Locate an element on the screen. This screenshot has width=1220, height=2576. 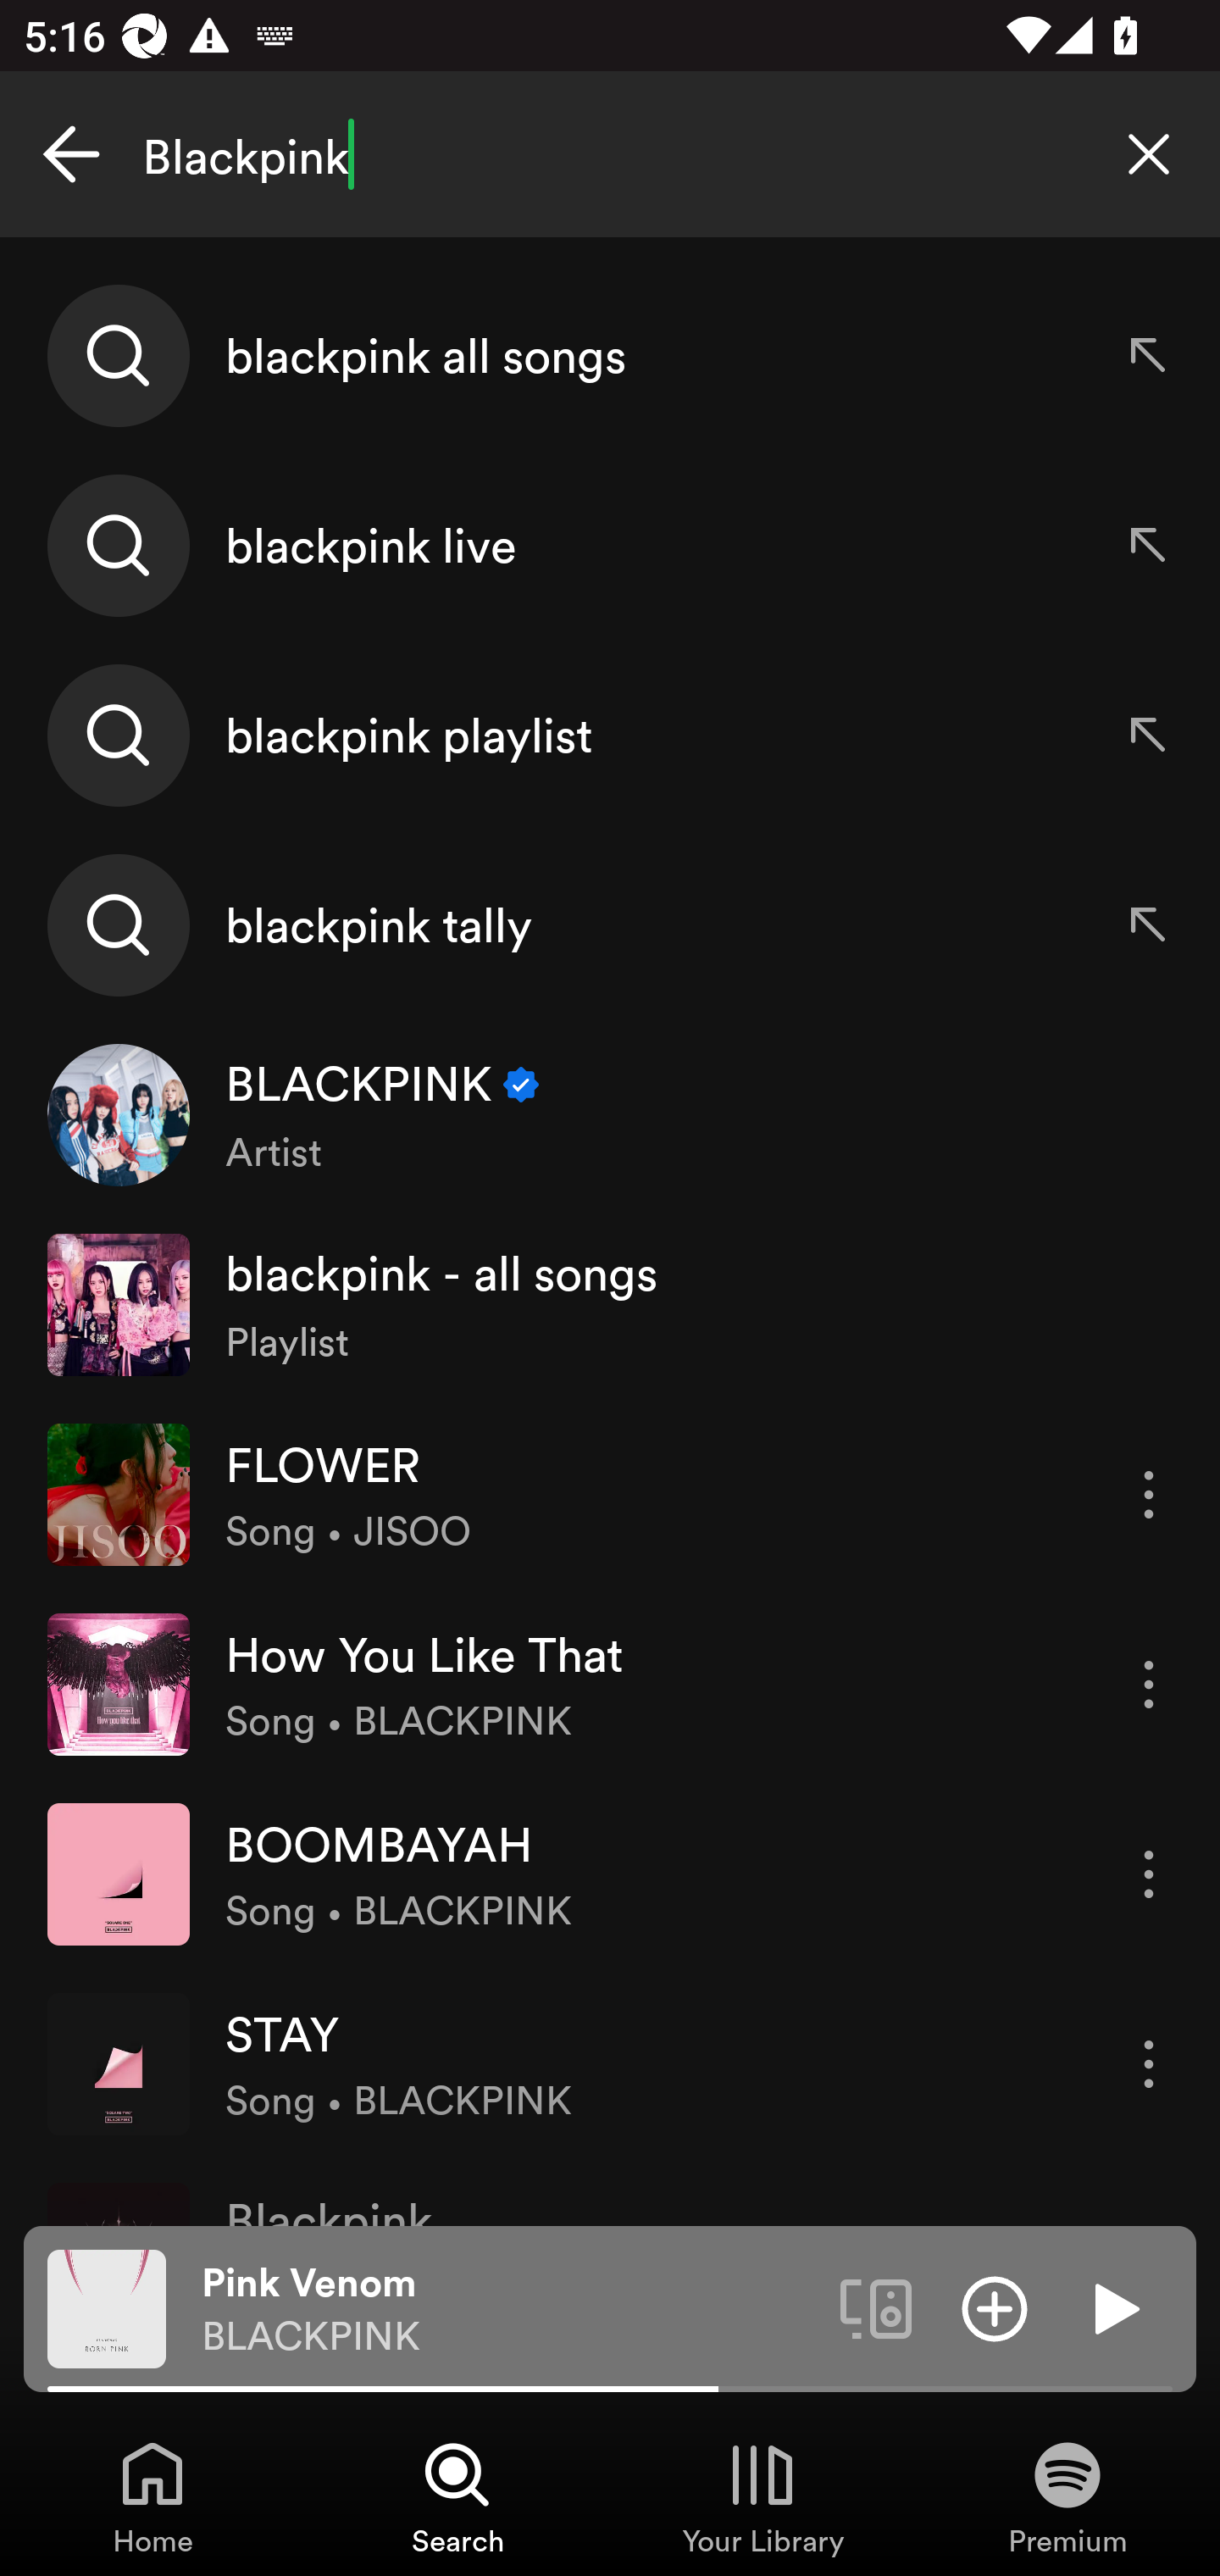
STAY Song • BLACKPINK More options for song STAY is located at coordinates (610, 2062).